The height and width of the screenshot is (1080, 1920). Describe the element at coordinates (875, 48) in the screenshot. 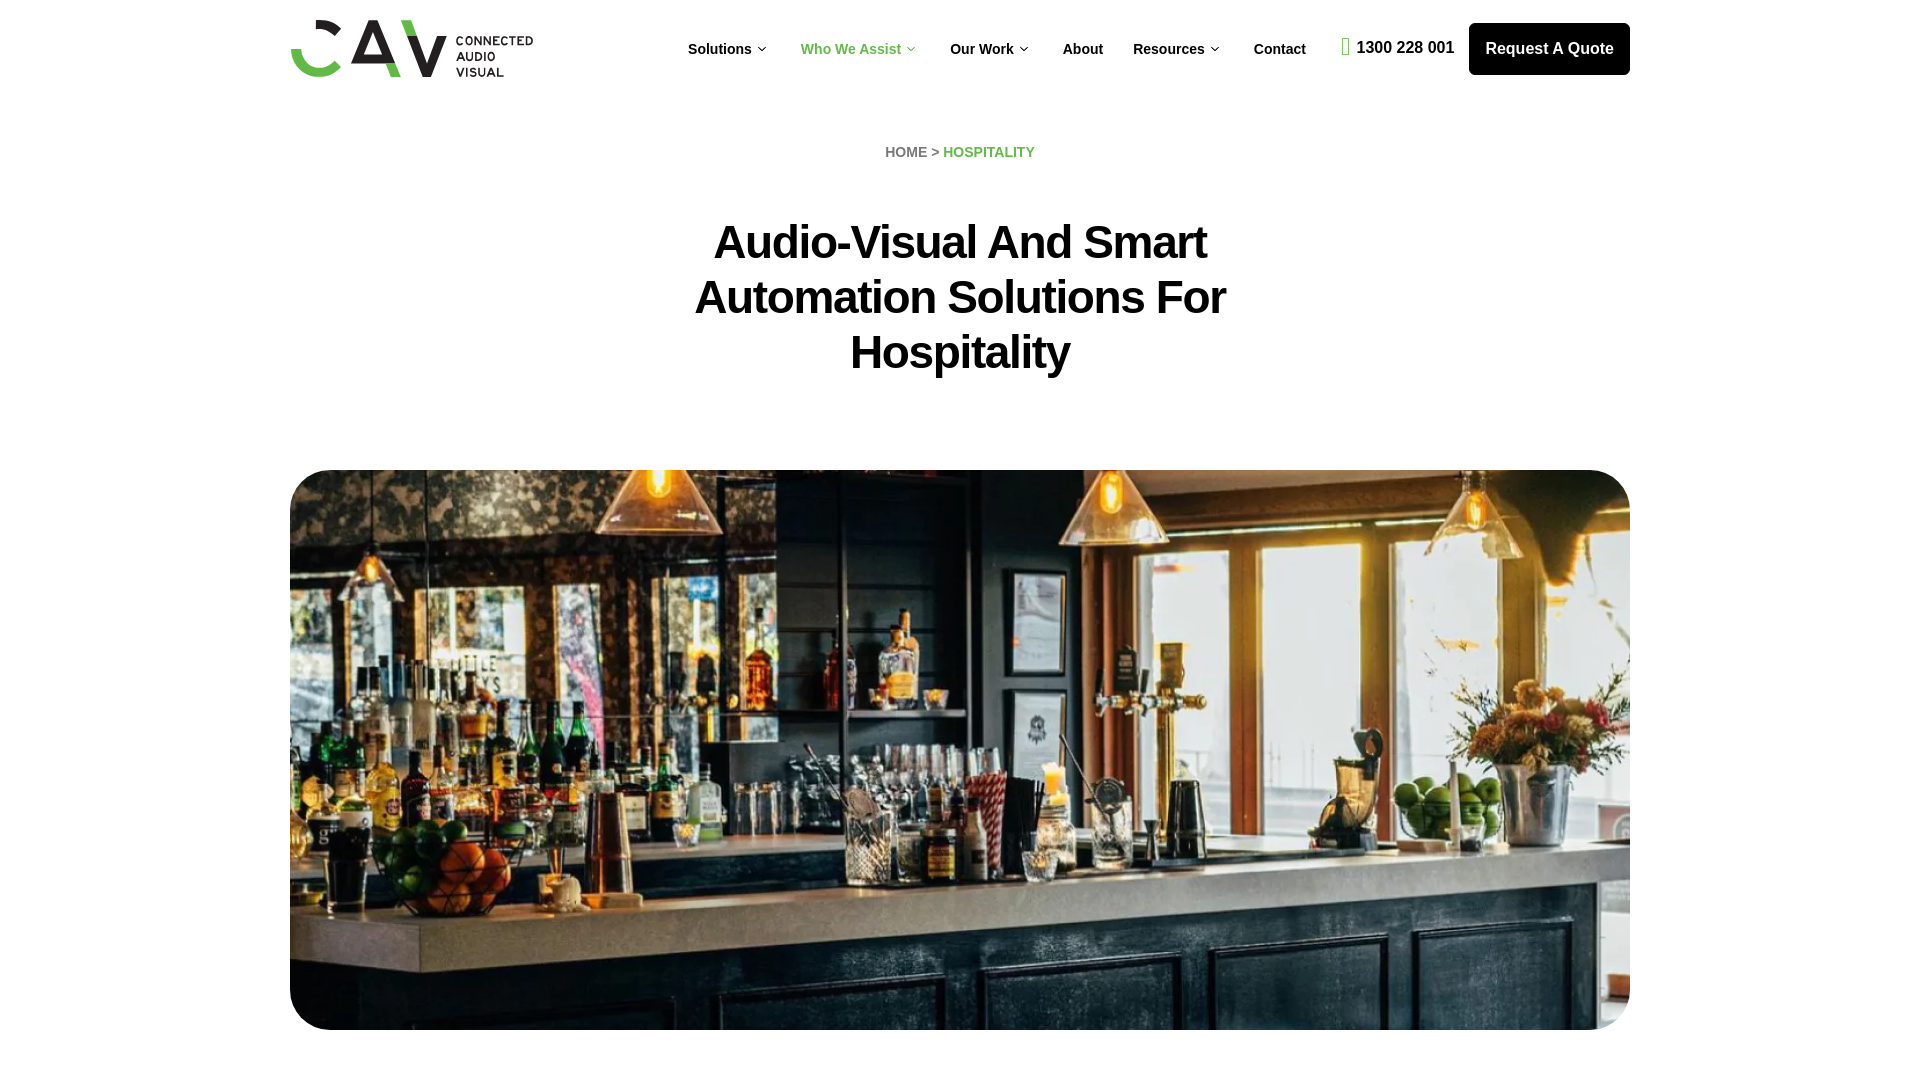

I see `Who We Assist` at that location.